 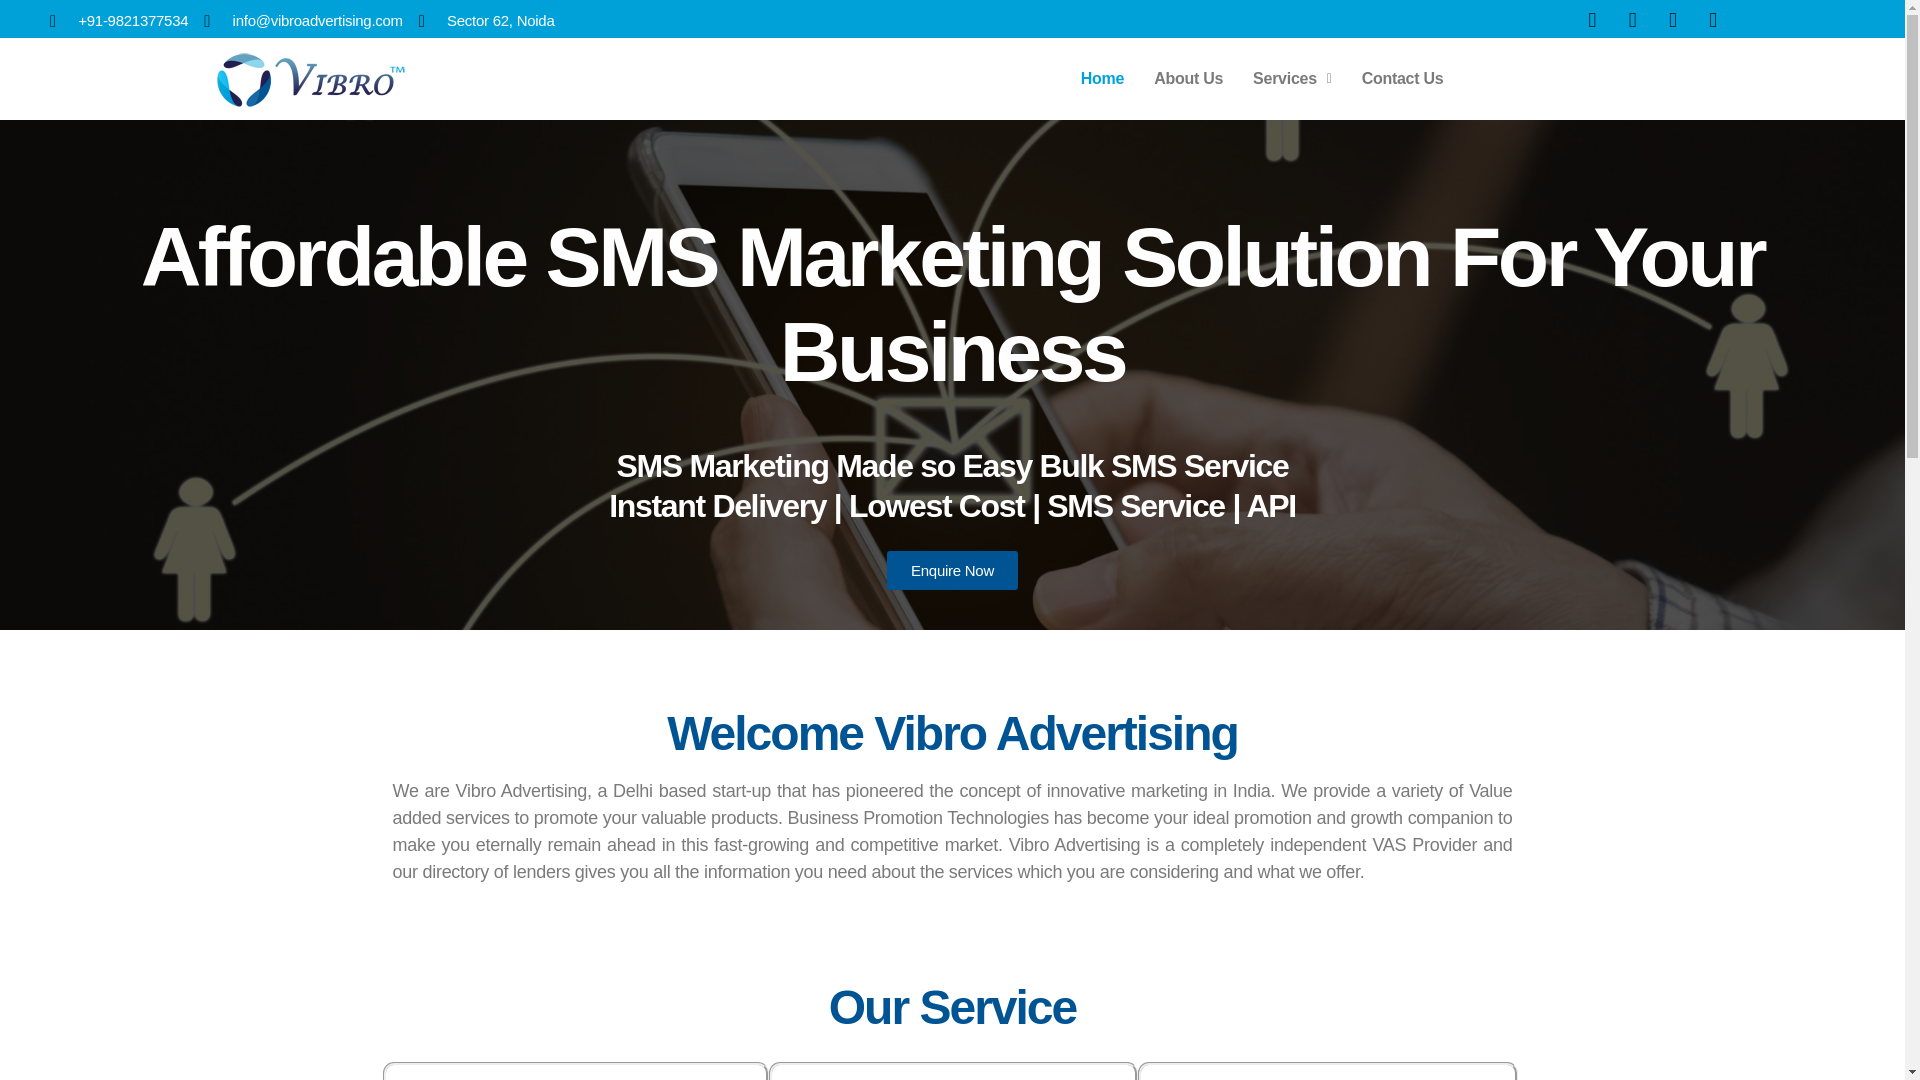 What do you see at coordinates (1188, 78) in the screenshot?
I see `About Us` at bounding box center [1188, 78].